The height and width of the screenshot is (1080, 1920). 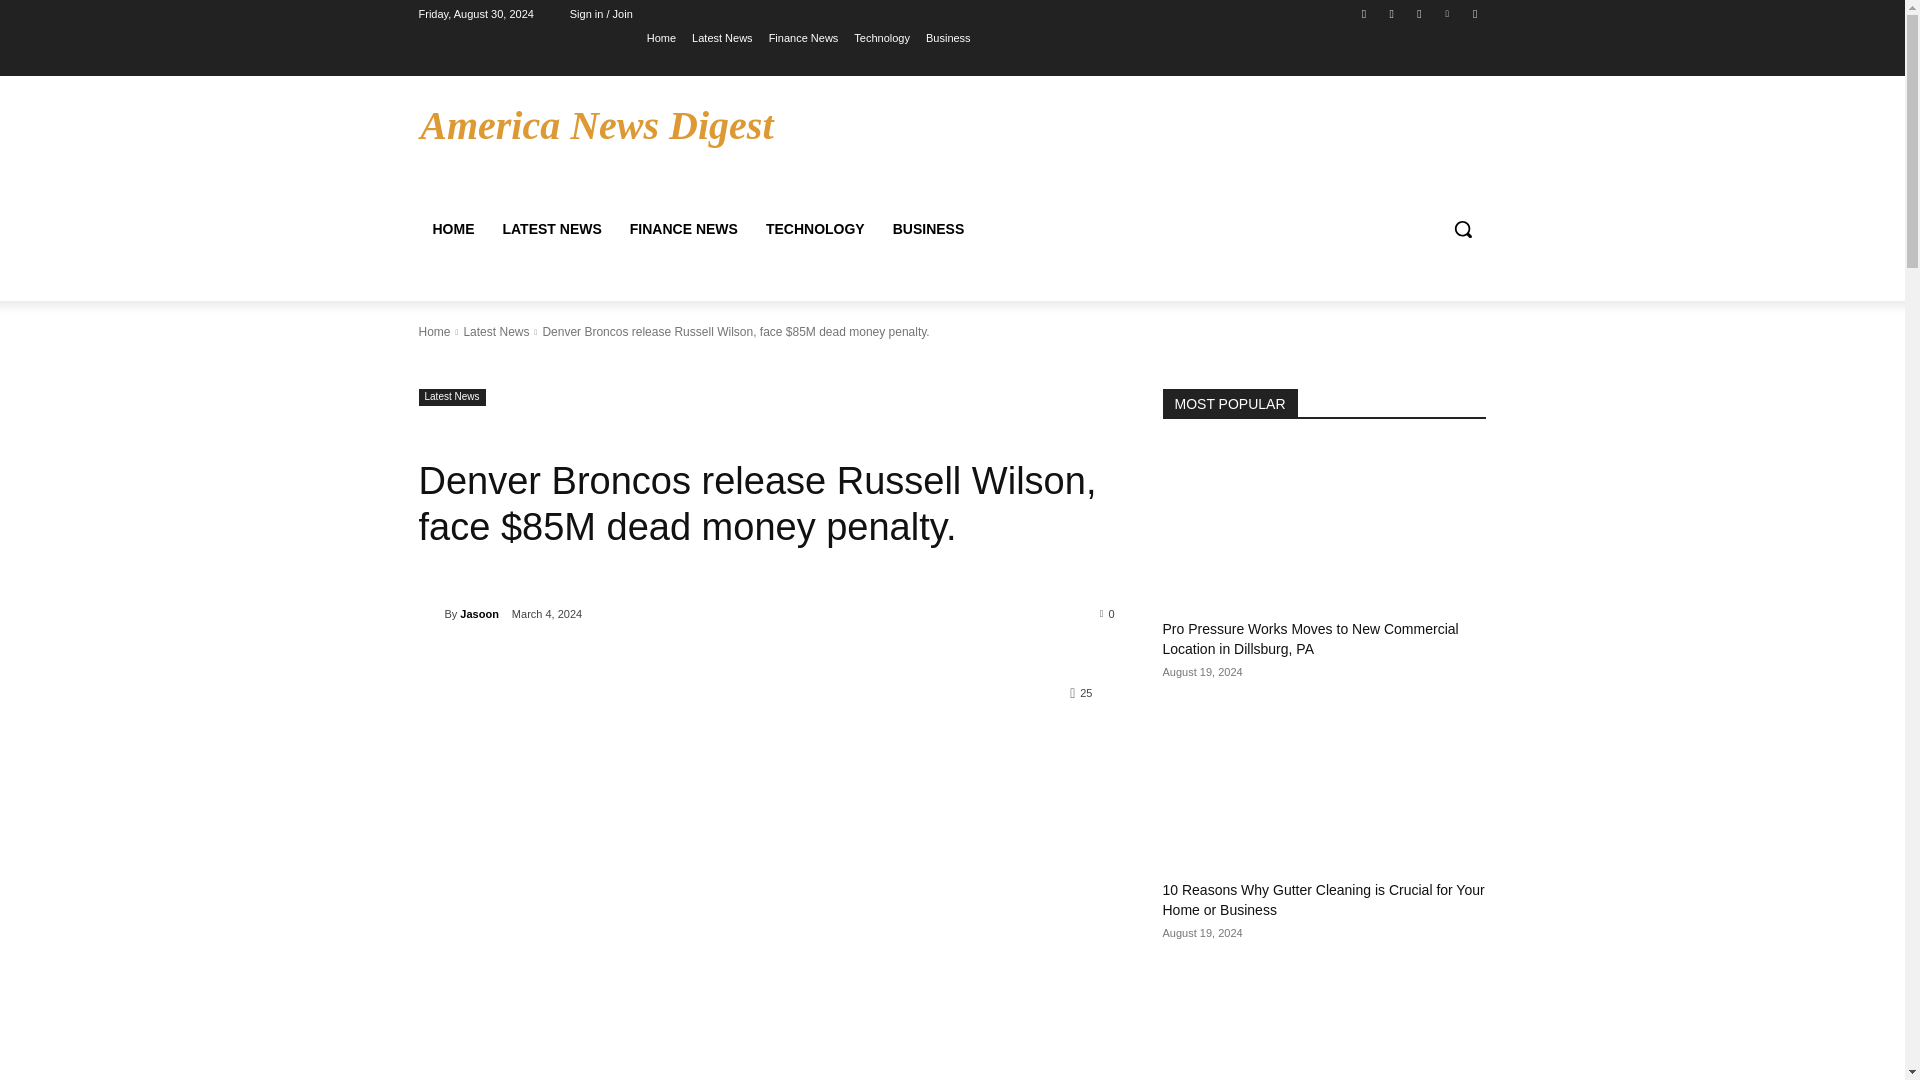 I want to click on Latest News, so click(x=496, y=332).